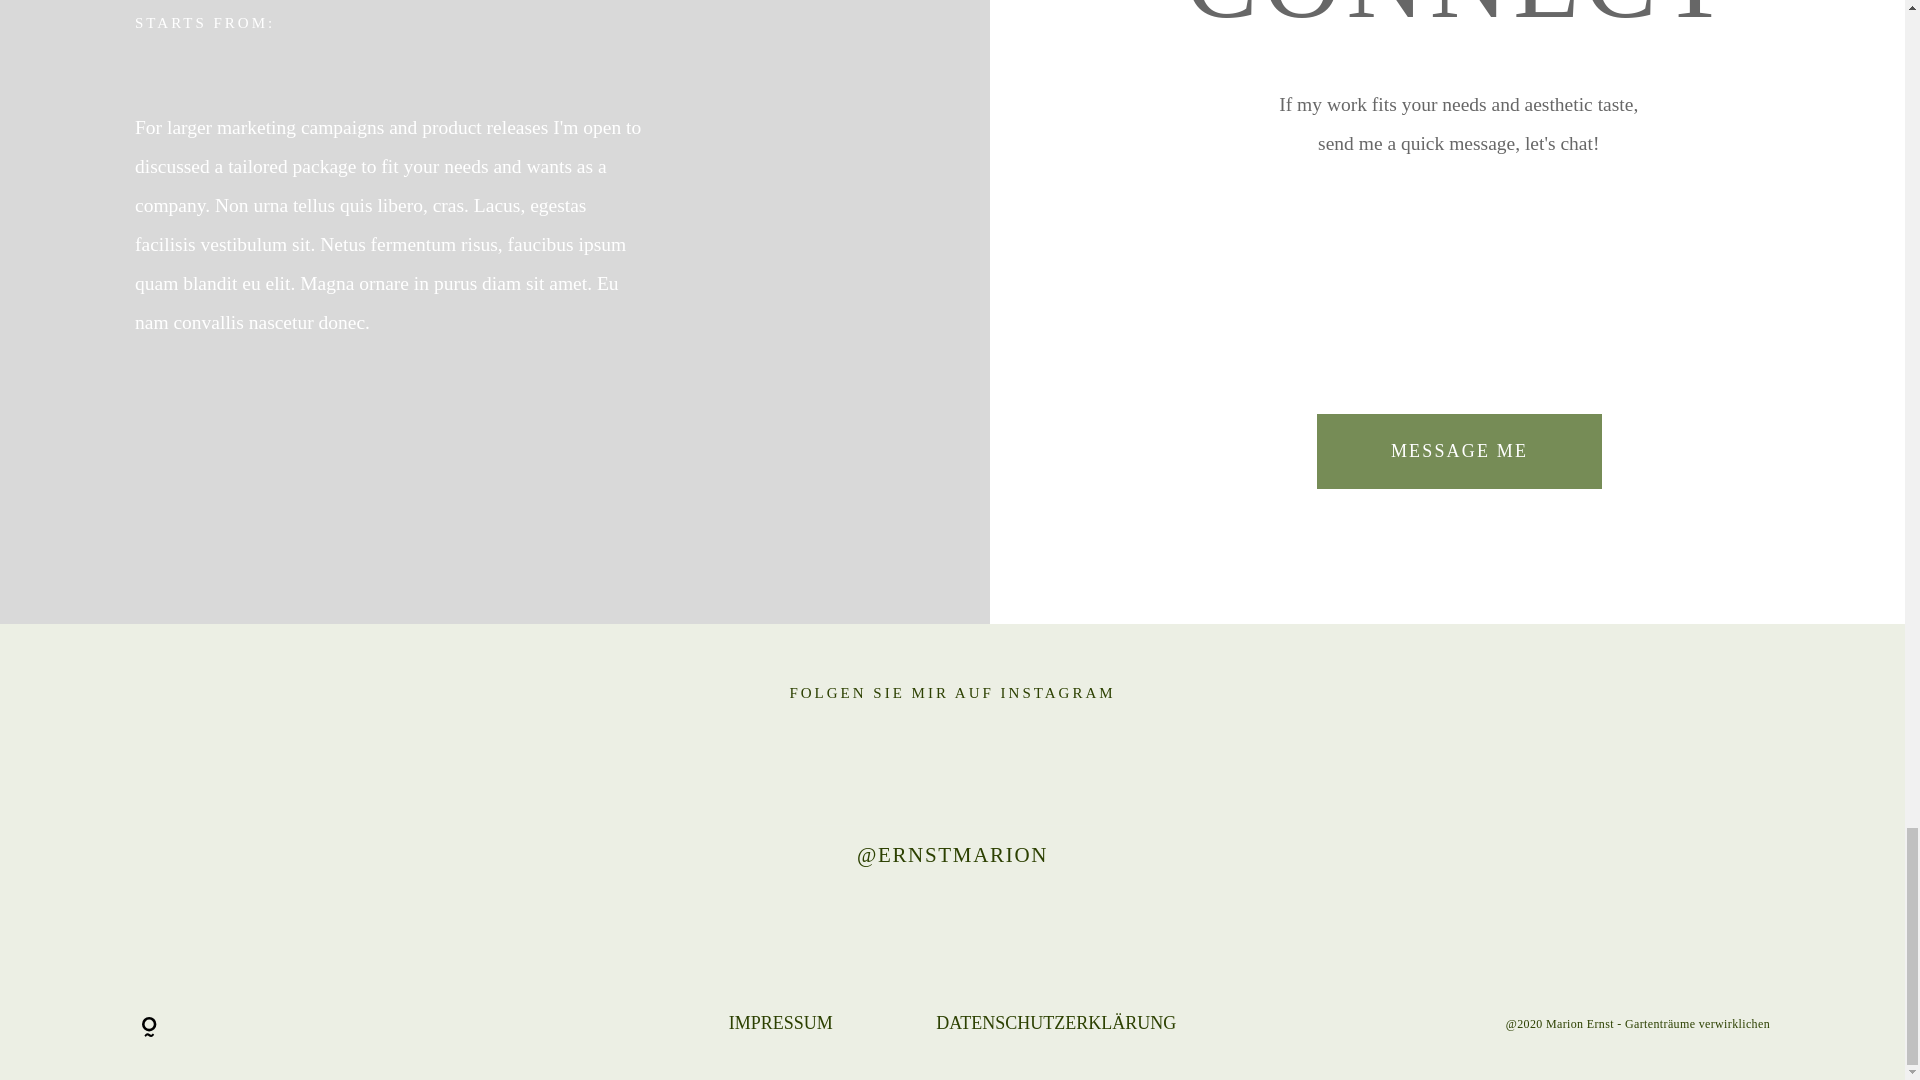  Describe the element at coordinates (380, 1024) in the screenshot. I see `Sorry, your browser does not support inline SVG.` at that location.